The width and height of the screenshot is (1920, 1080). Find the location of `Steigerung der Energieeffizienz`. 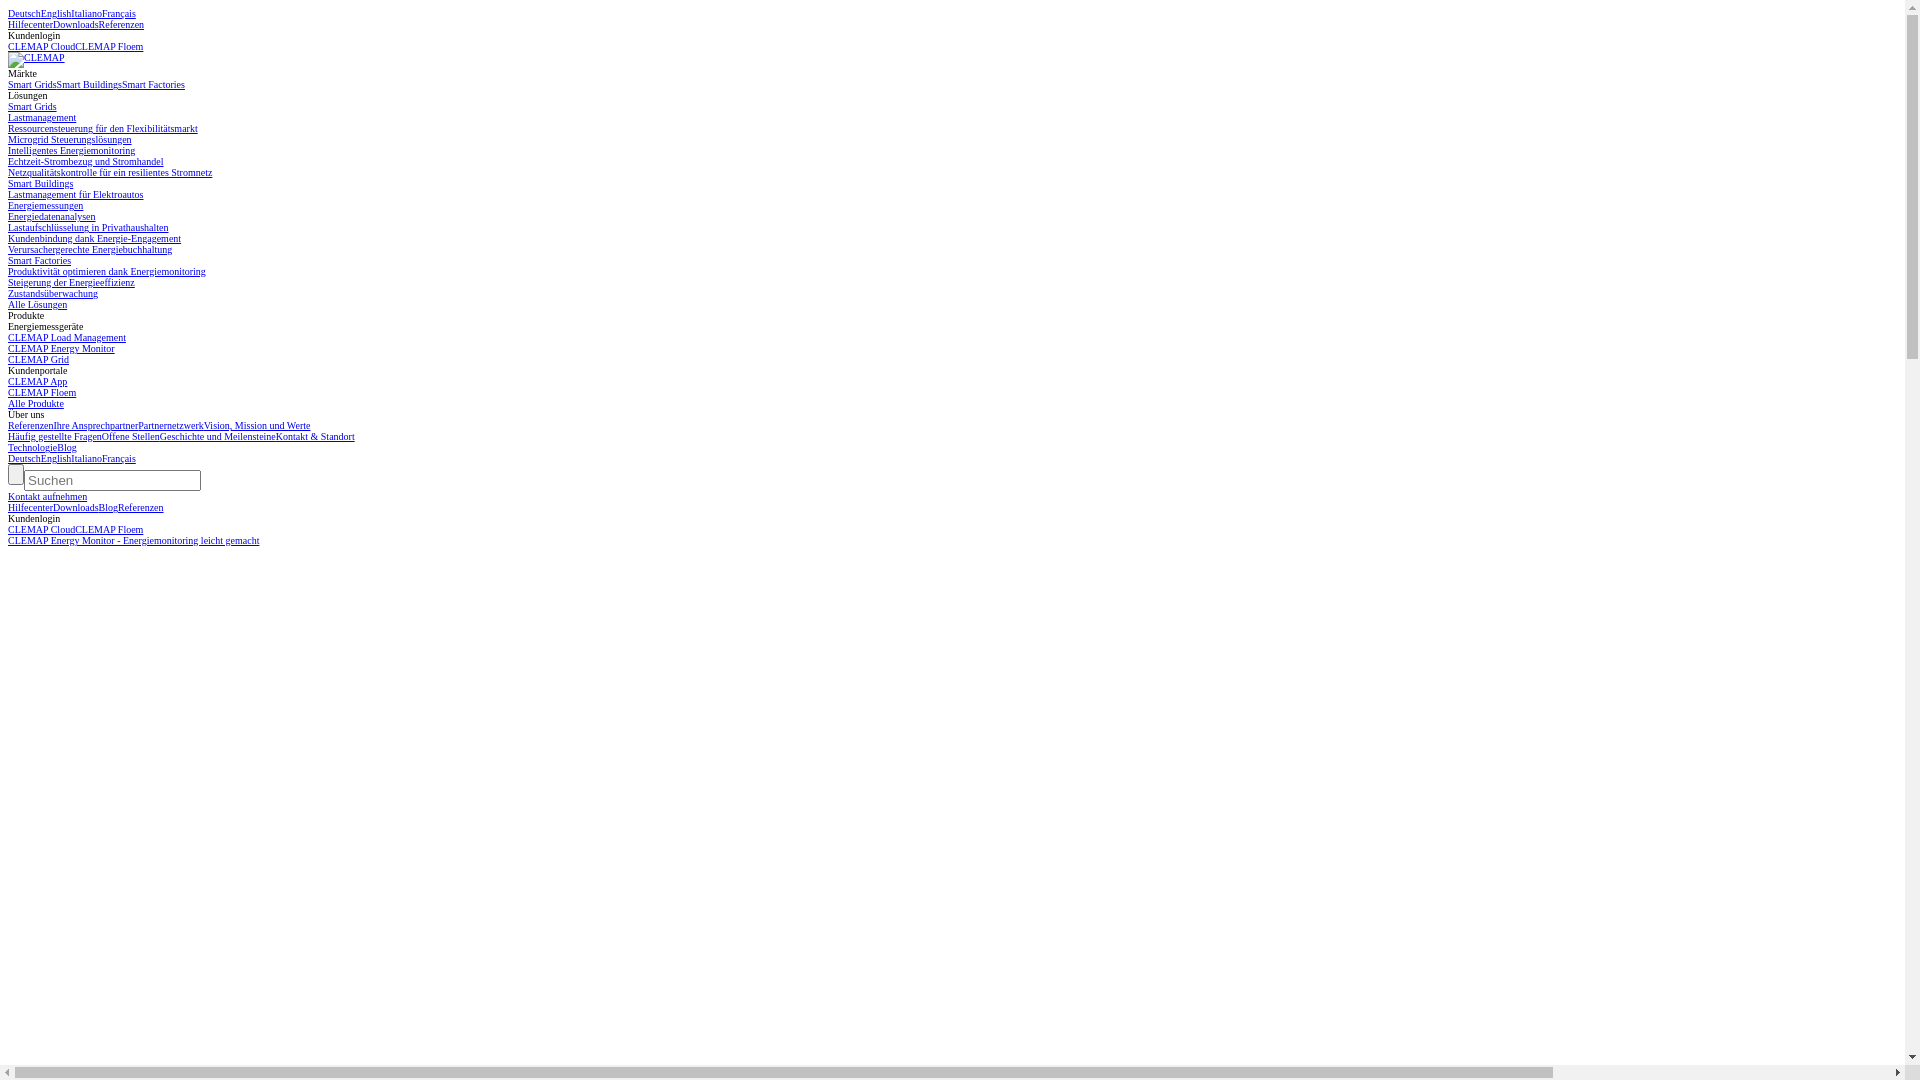

Steigerung der Energieeffizienz is located at coordinates (72, 282).